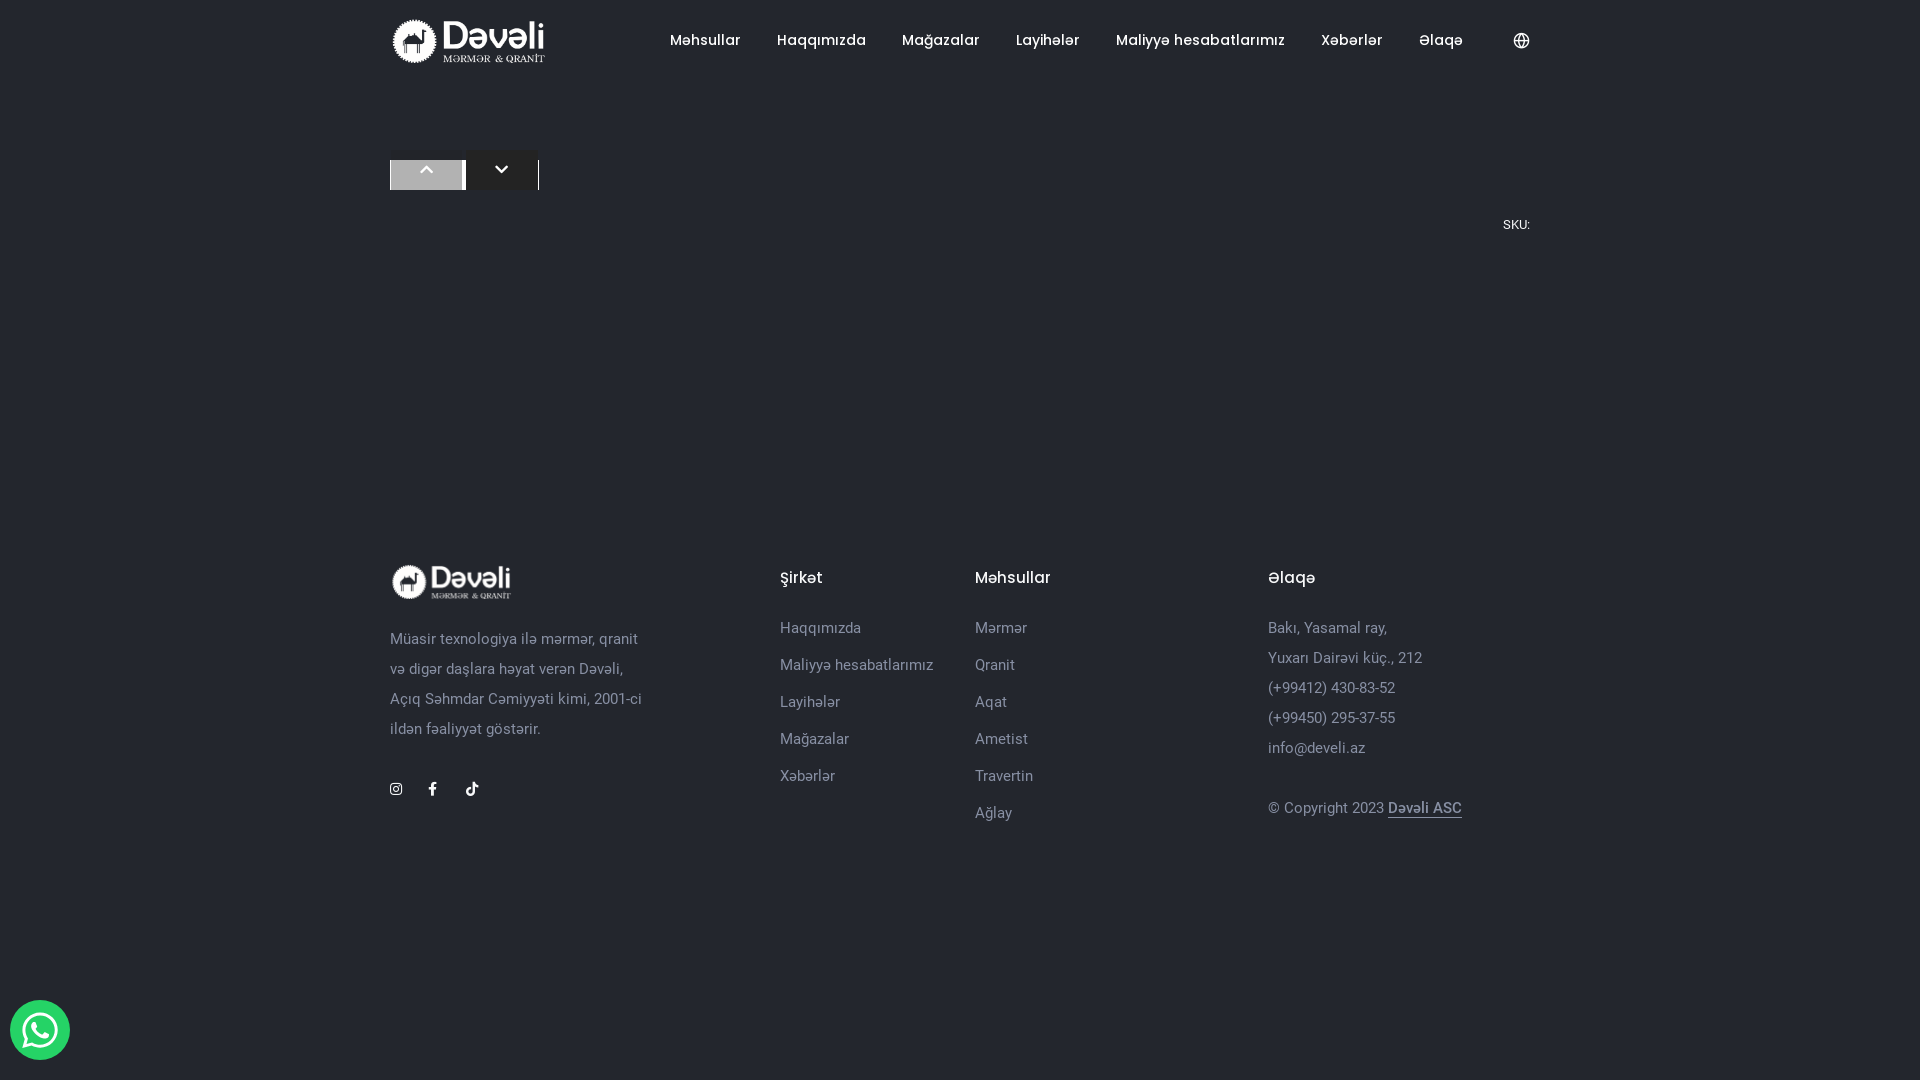 The height and width of the screenshot is (1080, 1920). I want to click on info@develi.az, so click(1316, 748).